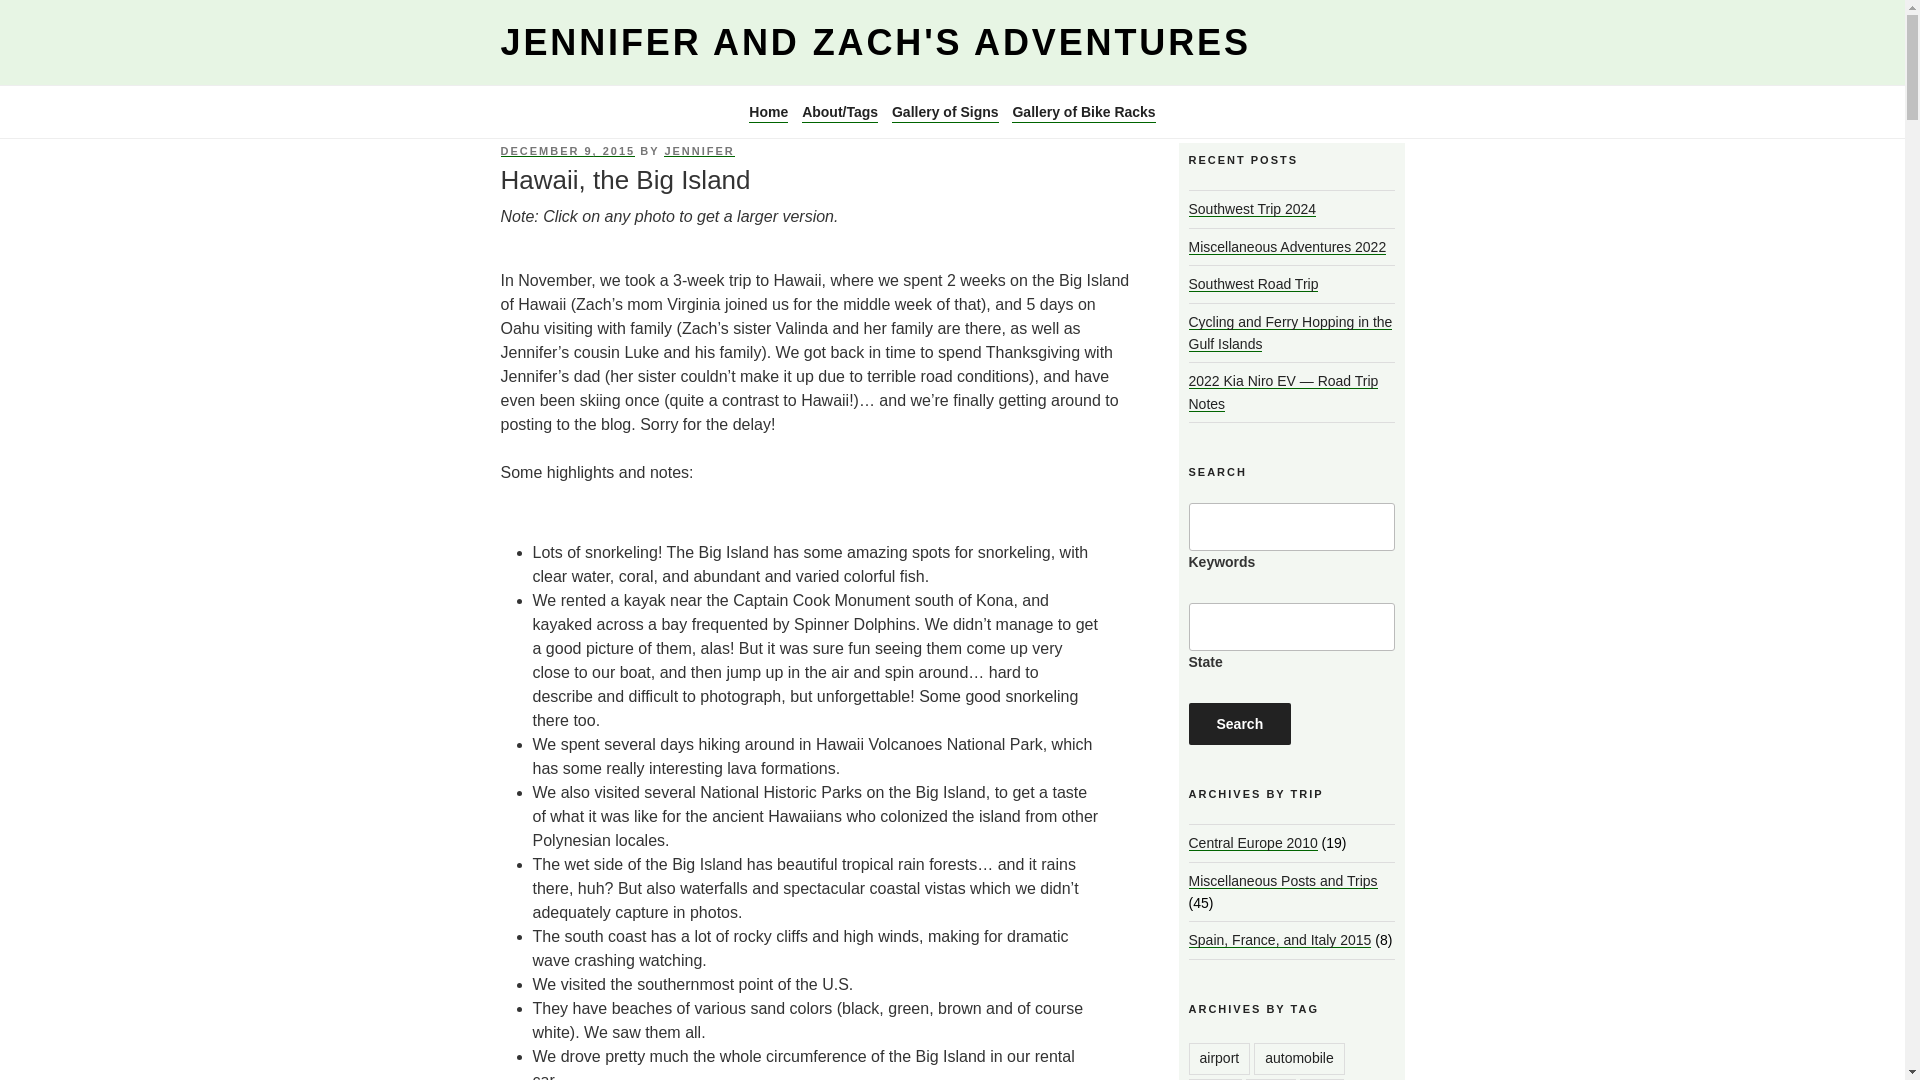  I want to click on Home, so click(768, 112).